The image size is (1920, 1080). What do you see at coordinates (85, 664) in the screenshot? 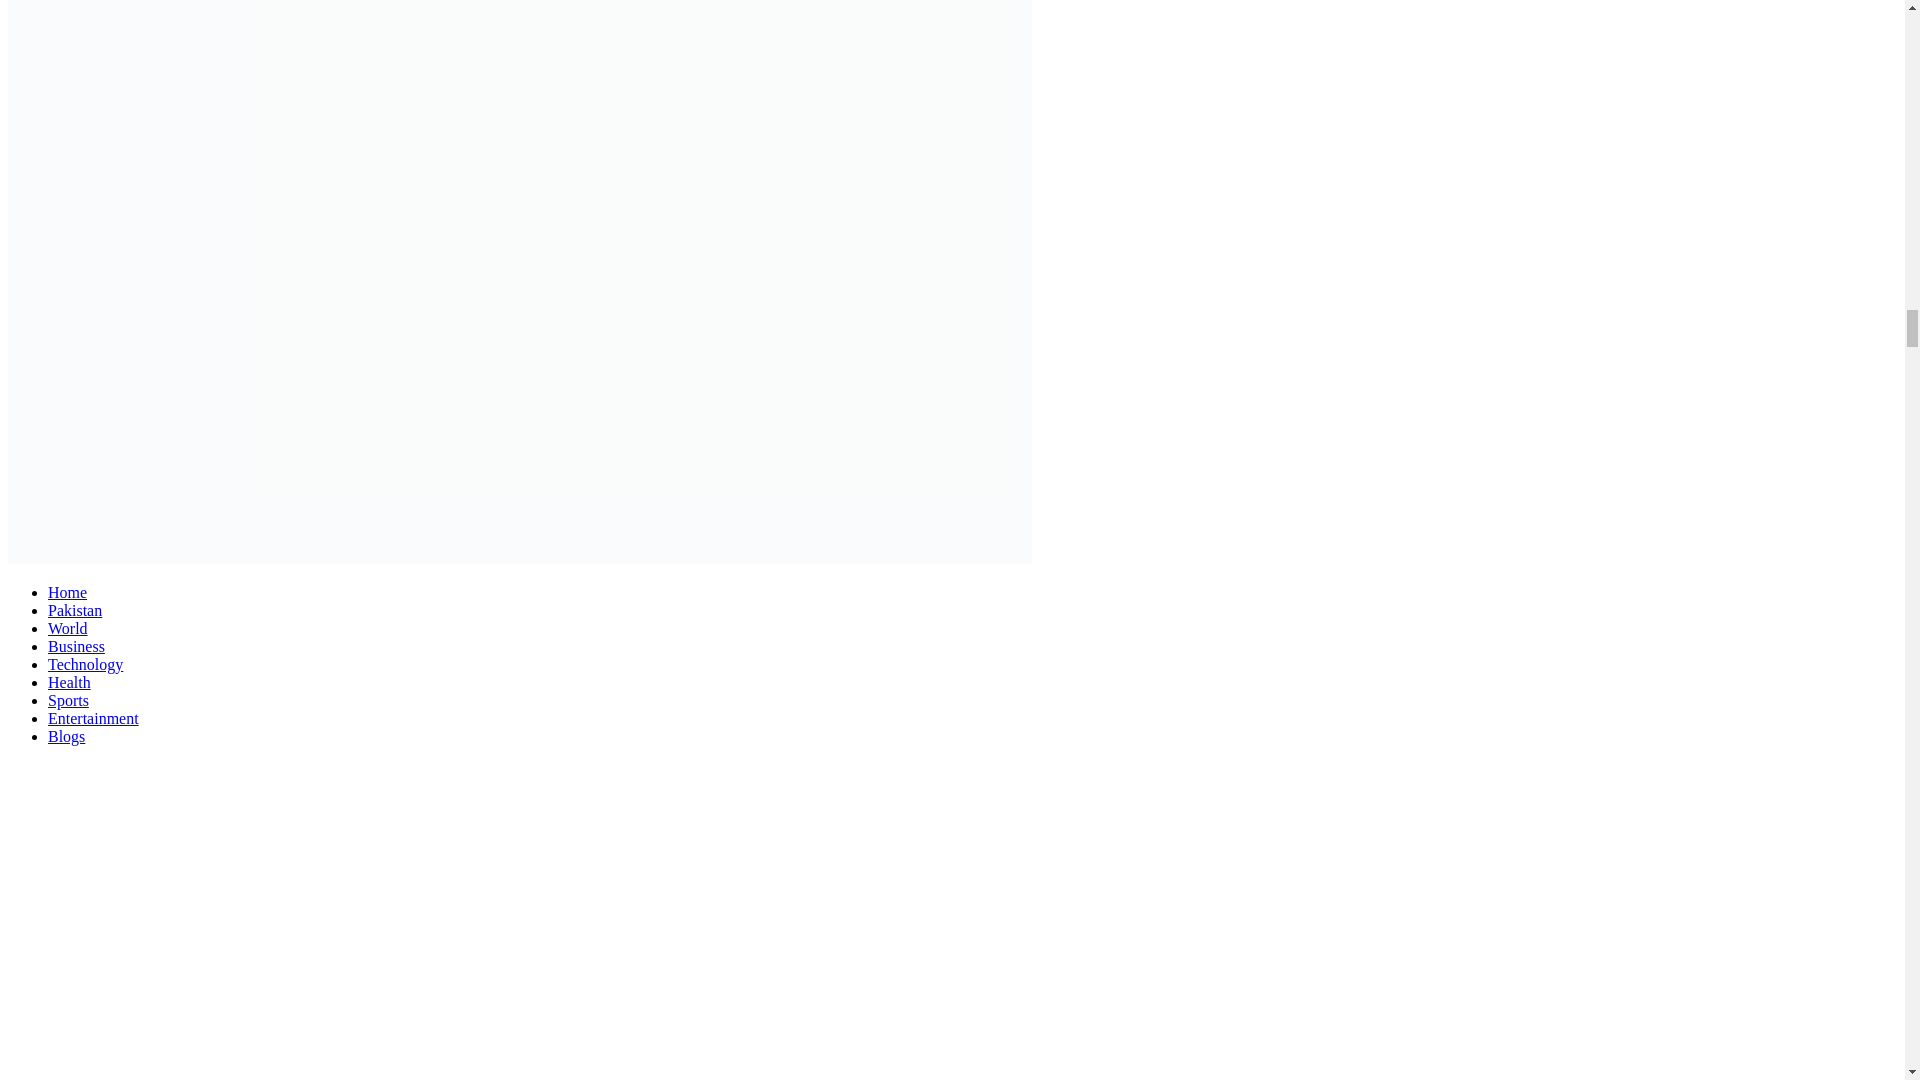
I see `Technology` at bounding box center [85, 664].